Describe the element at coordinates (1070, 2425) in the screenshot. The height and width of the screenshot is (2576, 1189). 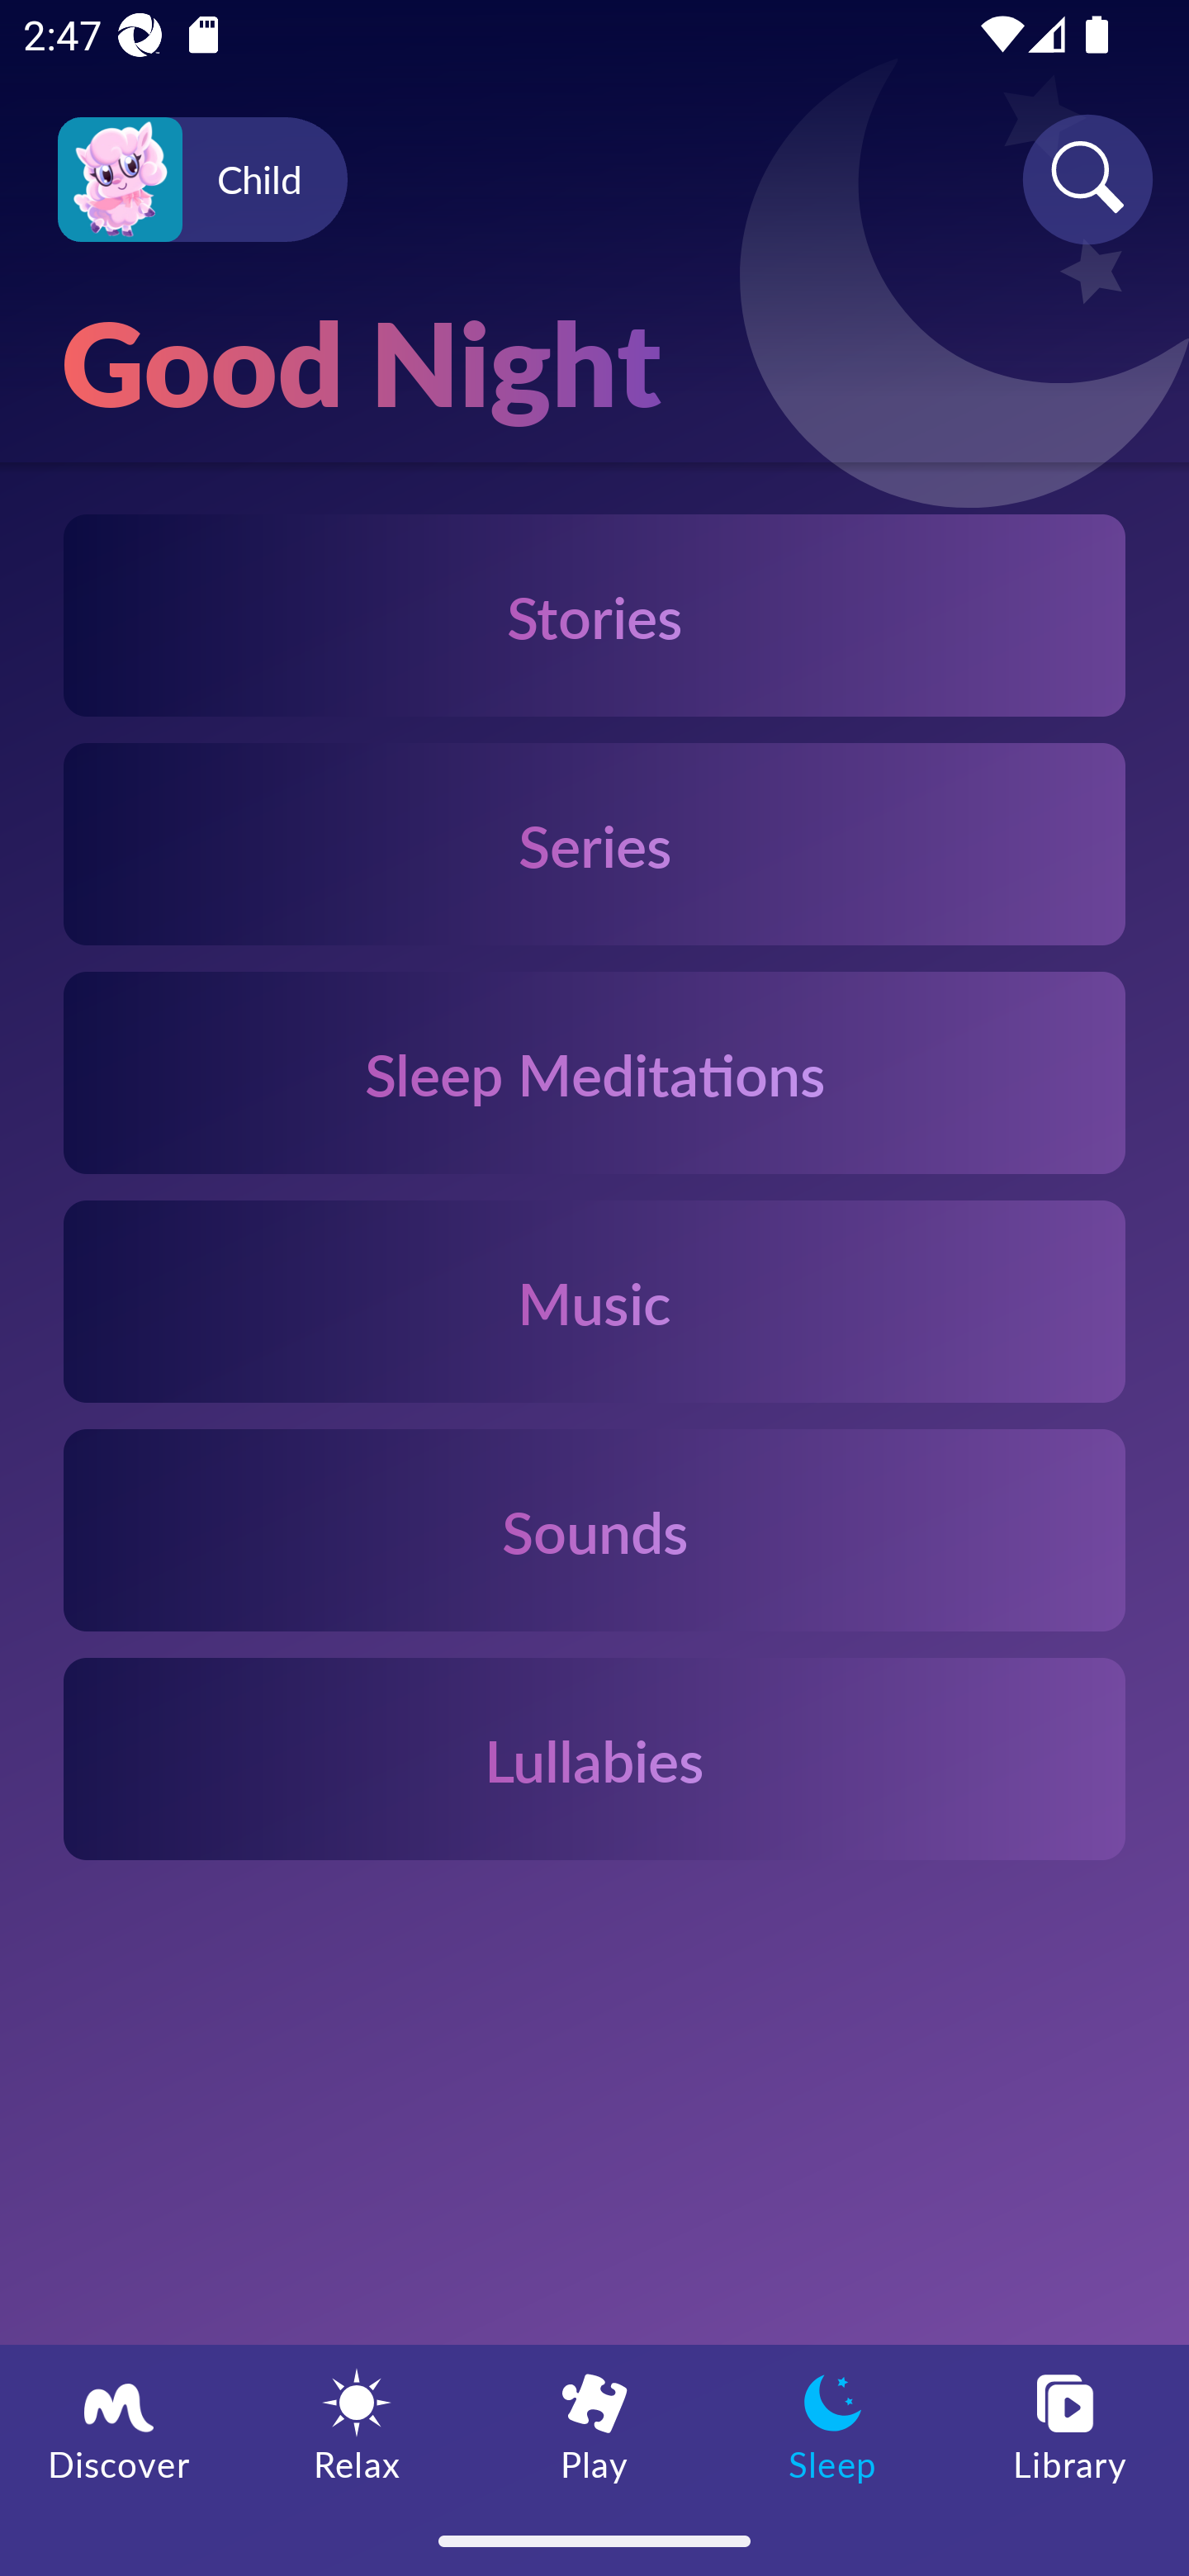
I see `Library` at that location.